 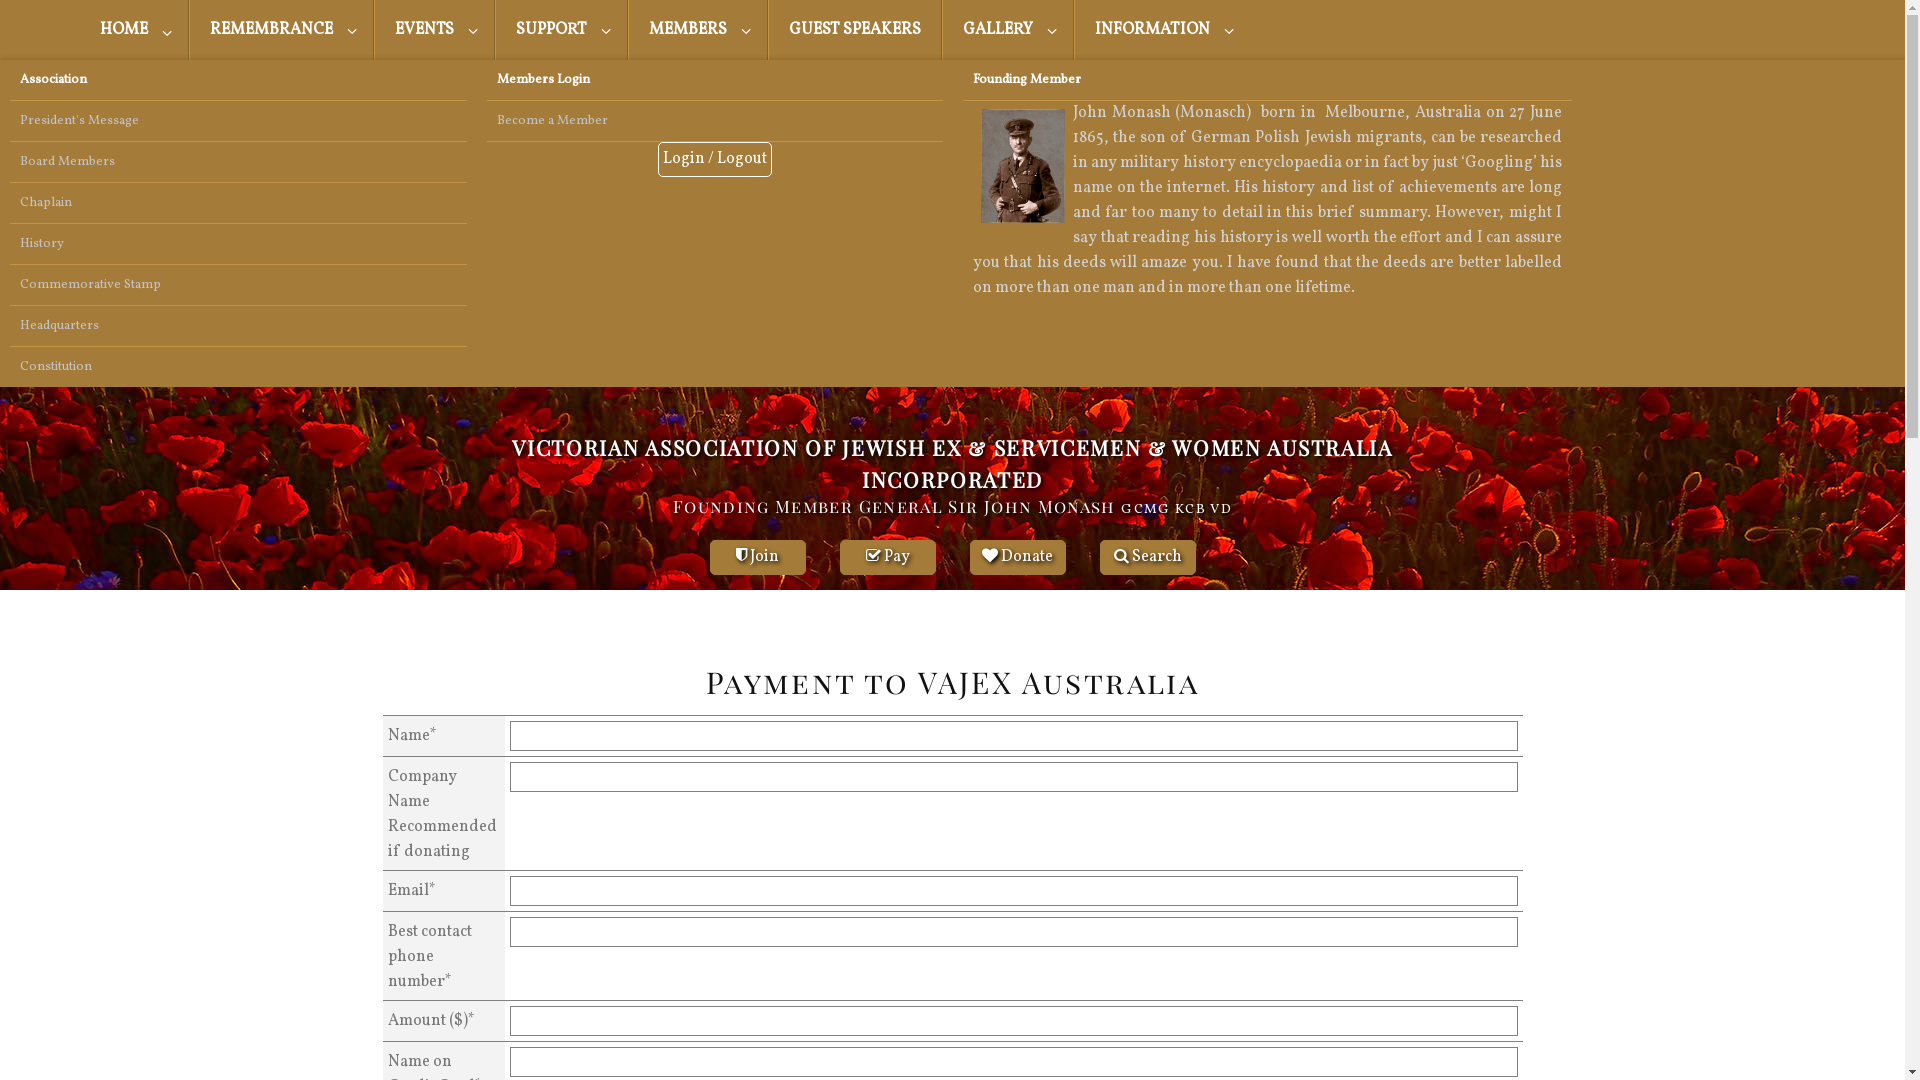 What do you see at coordinates (1018, 558) in the screenshot?
I see `Donate` at bounding box center [1018, 558].